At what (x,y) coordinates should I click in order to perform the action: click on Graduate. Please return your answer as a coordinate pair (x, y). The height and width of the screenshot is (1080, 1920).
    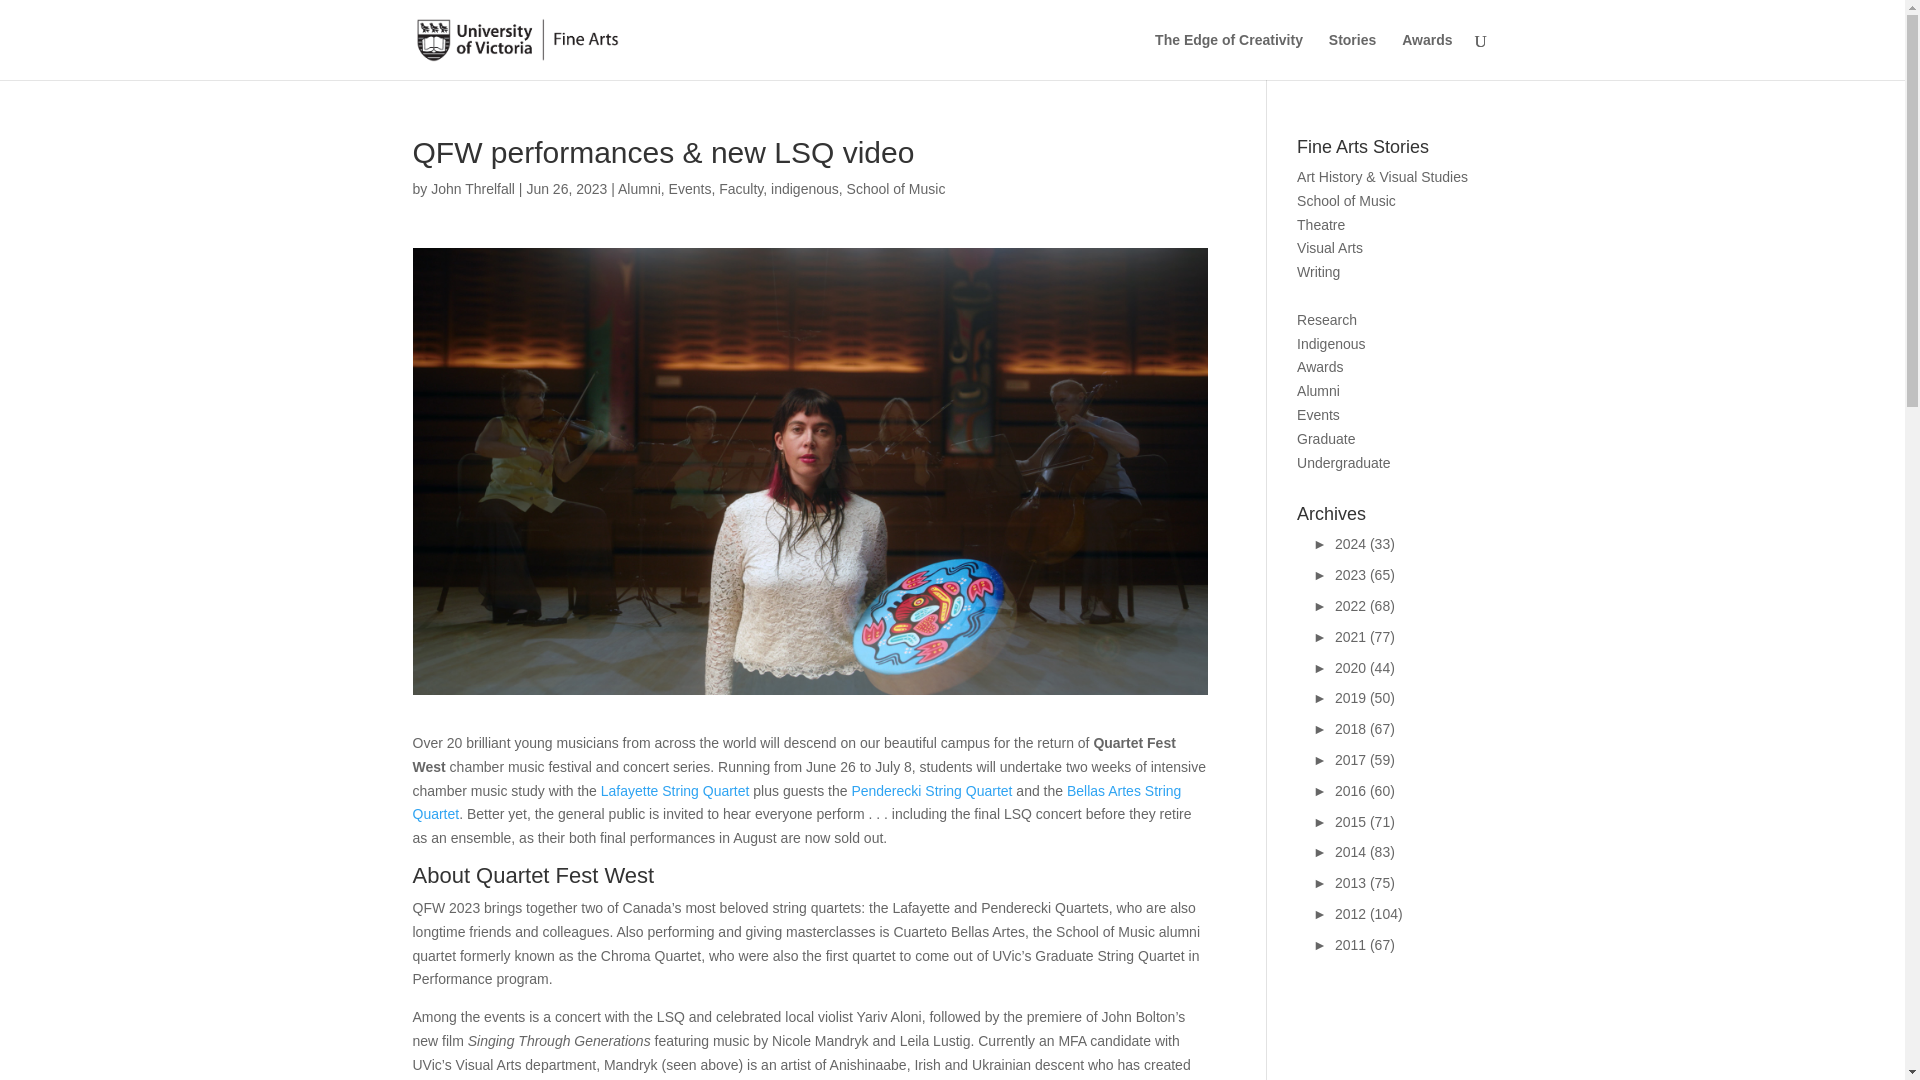
    Looking at the image, I should click on (1326, 438).